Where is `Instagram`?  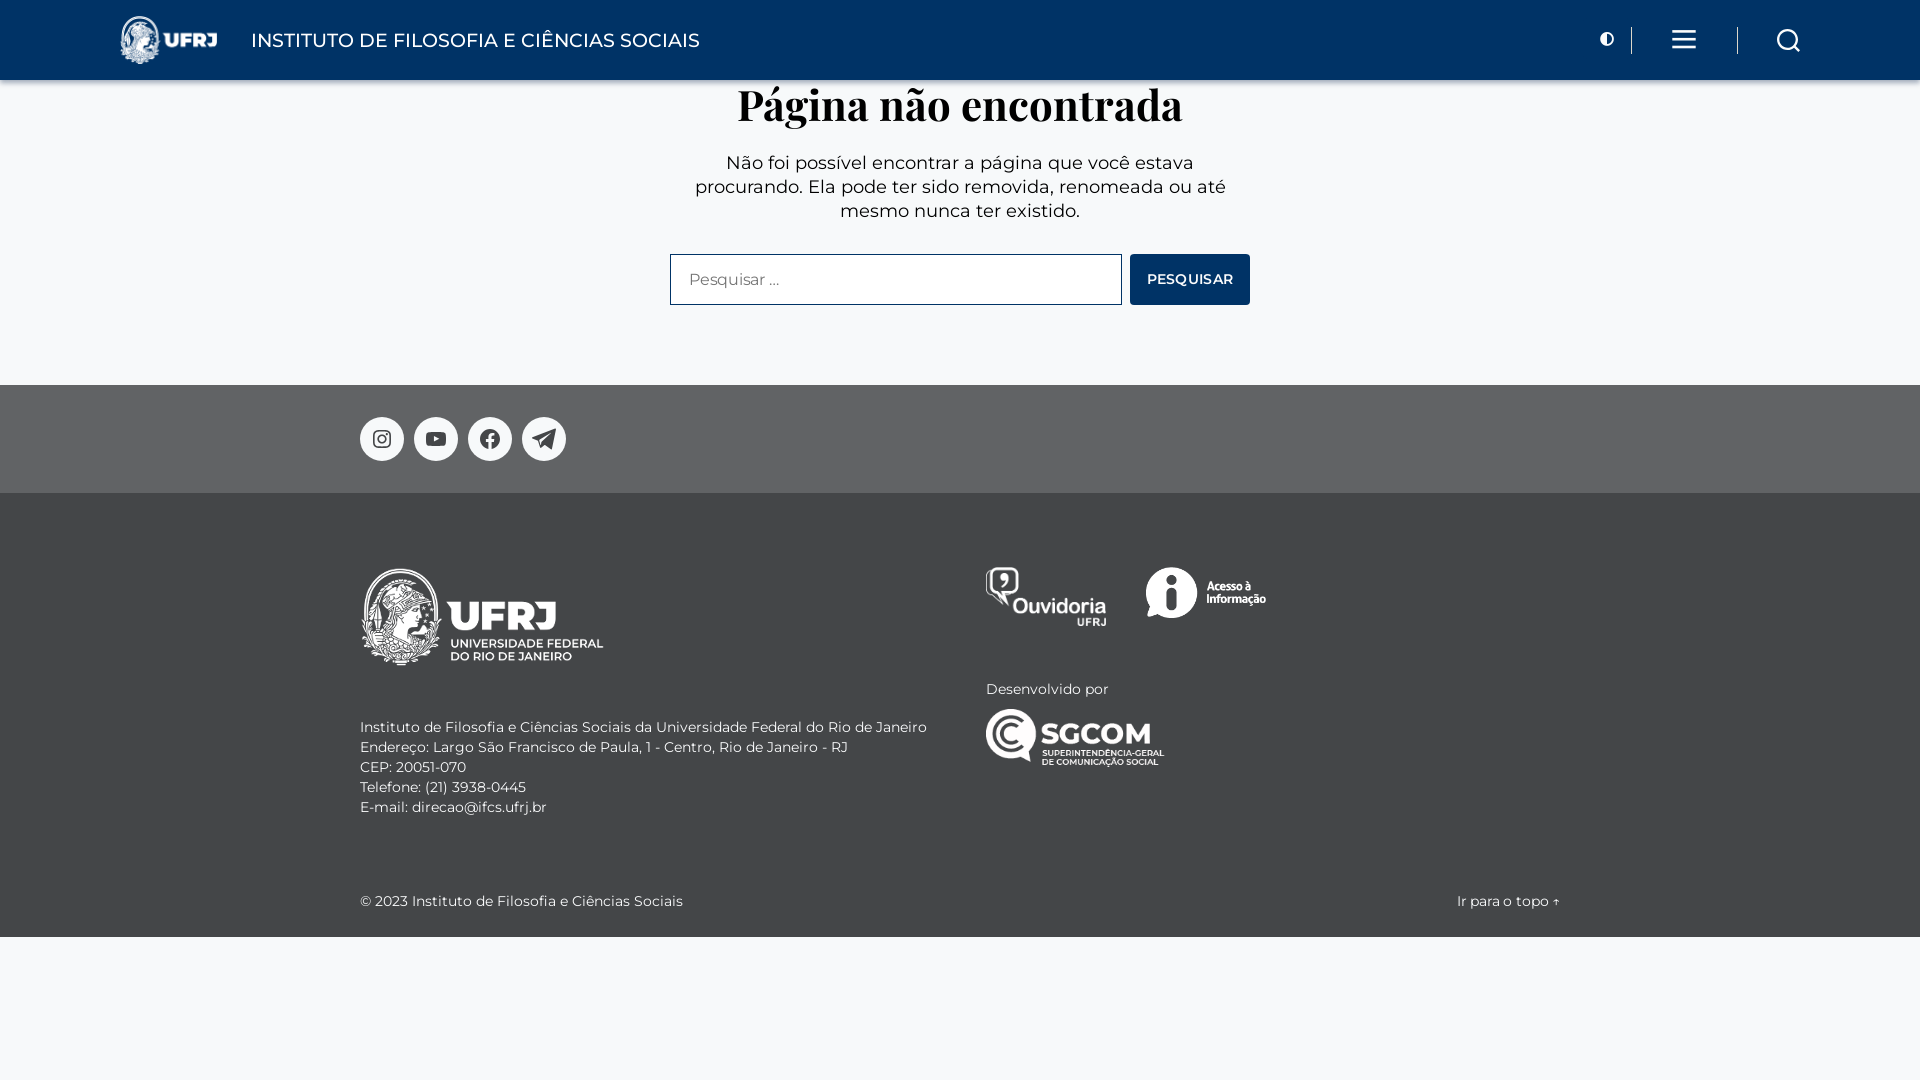 Instagram is located at coordinates (382, 439).